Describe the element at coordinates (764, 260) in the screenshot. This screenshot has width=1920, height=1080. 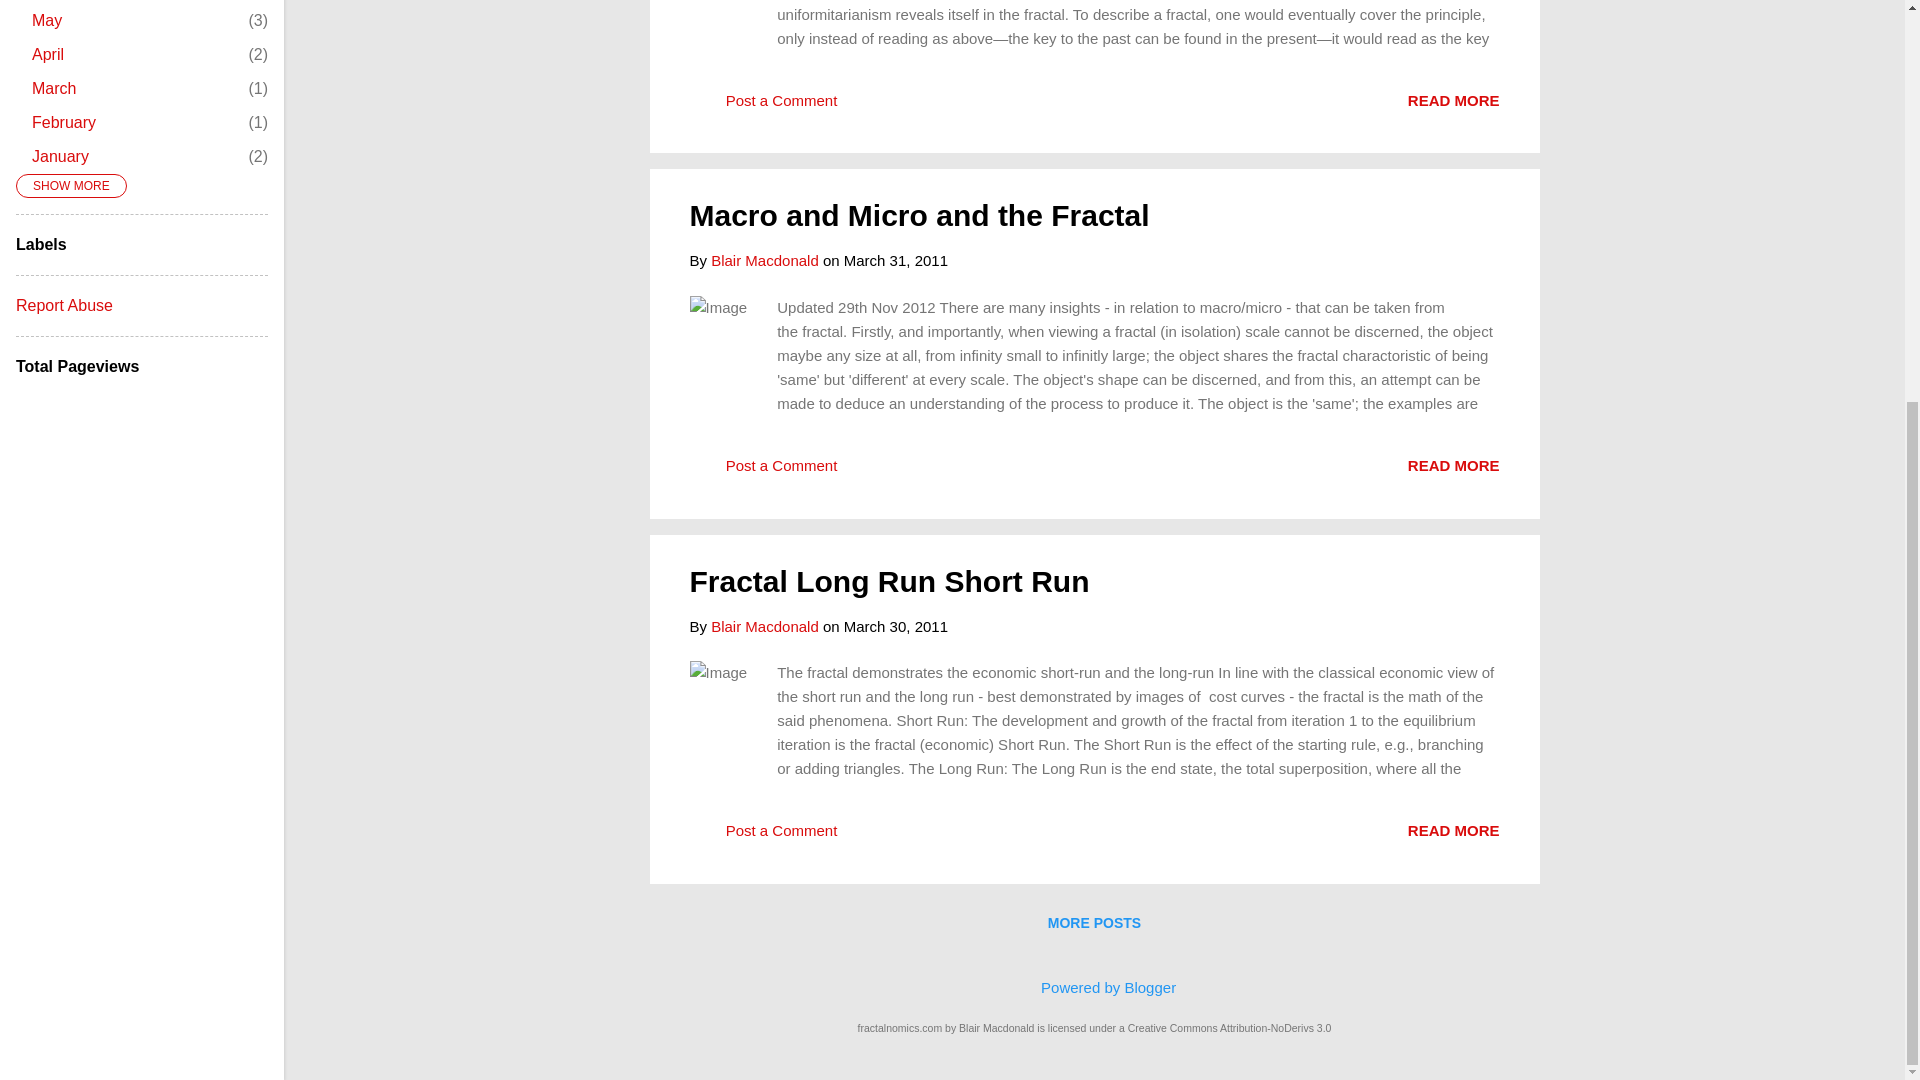
I see `author profile` at that location.